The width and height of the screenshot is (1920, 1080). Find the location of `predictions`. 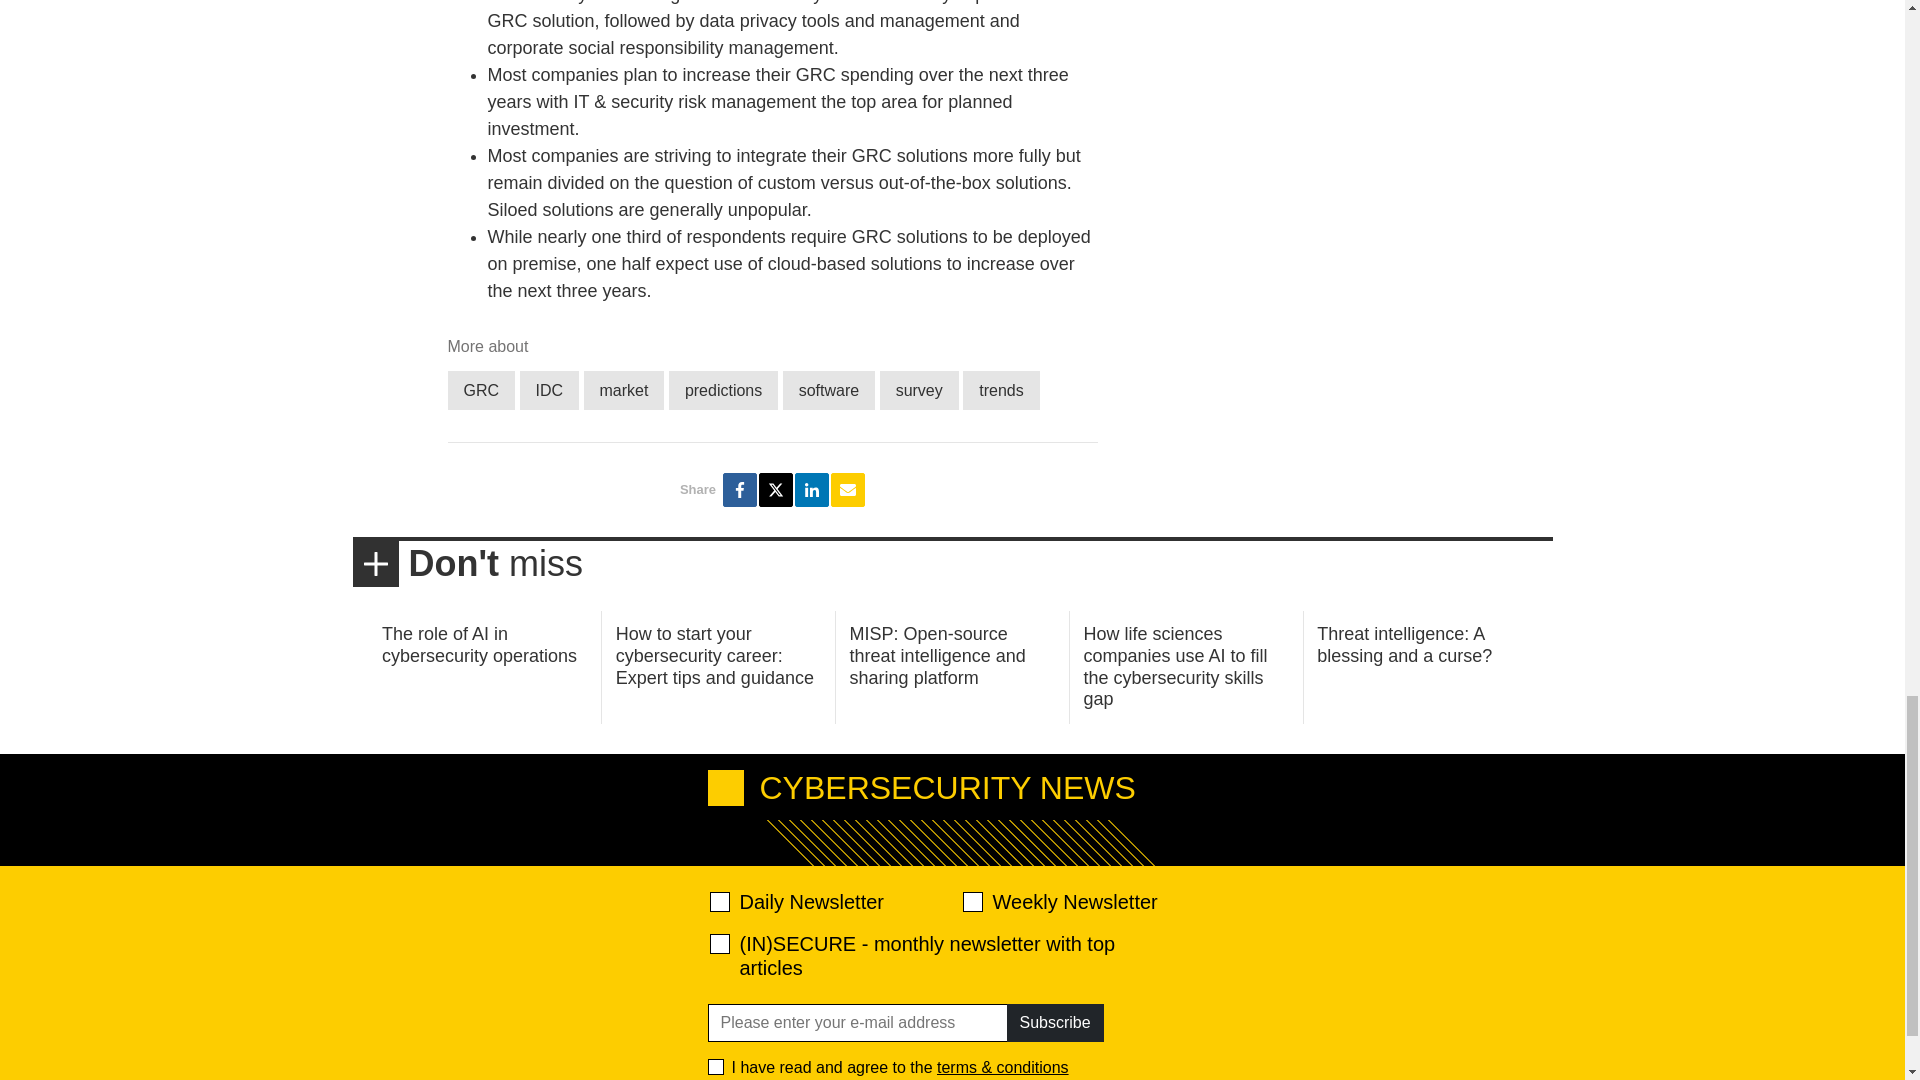

predictions is located at coordinates (722, 390).